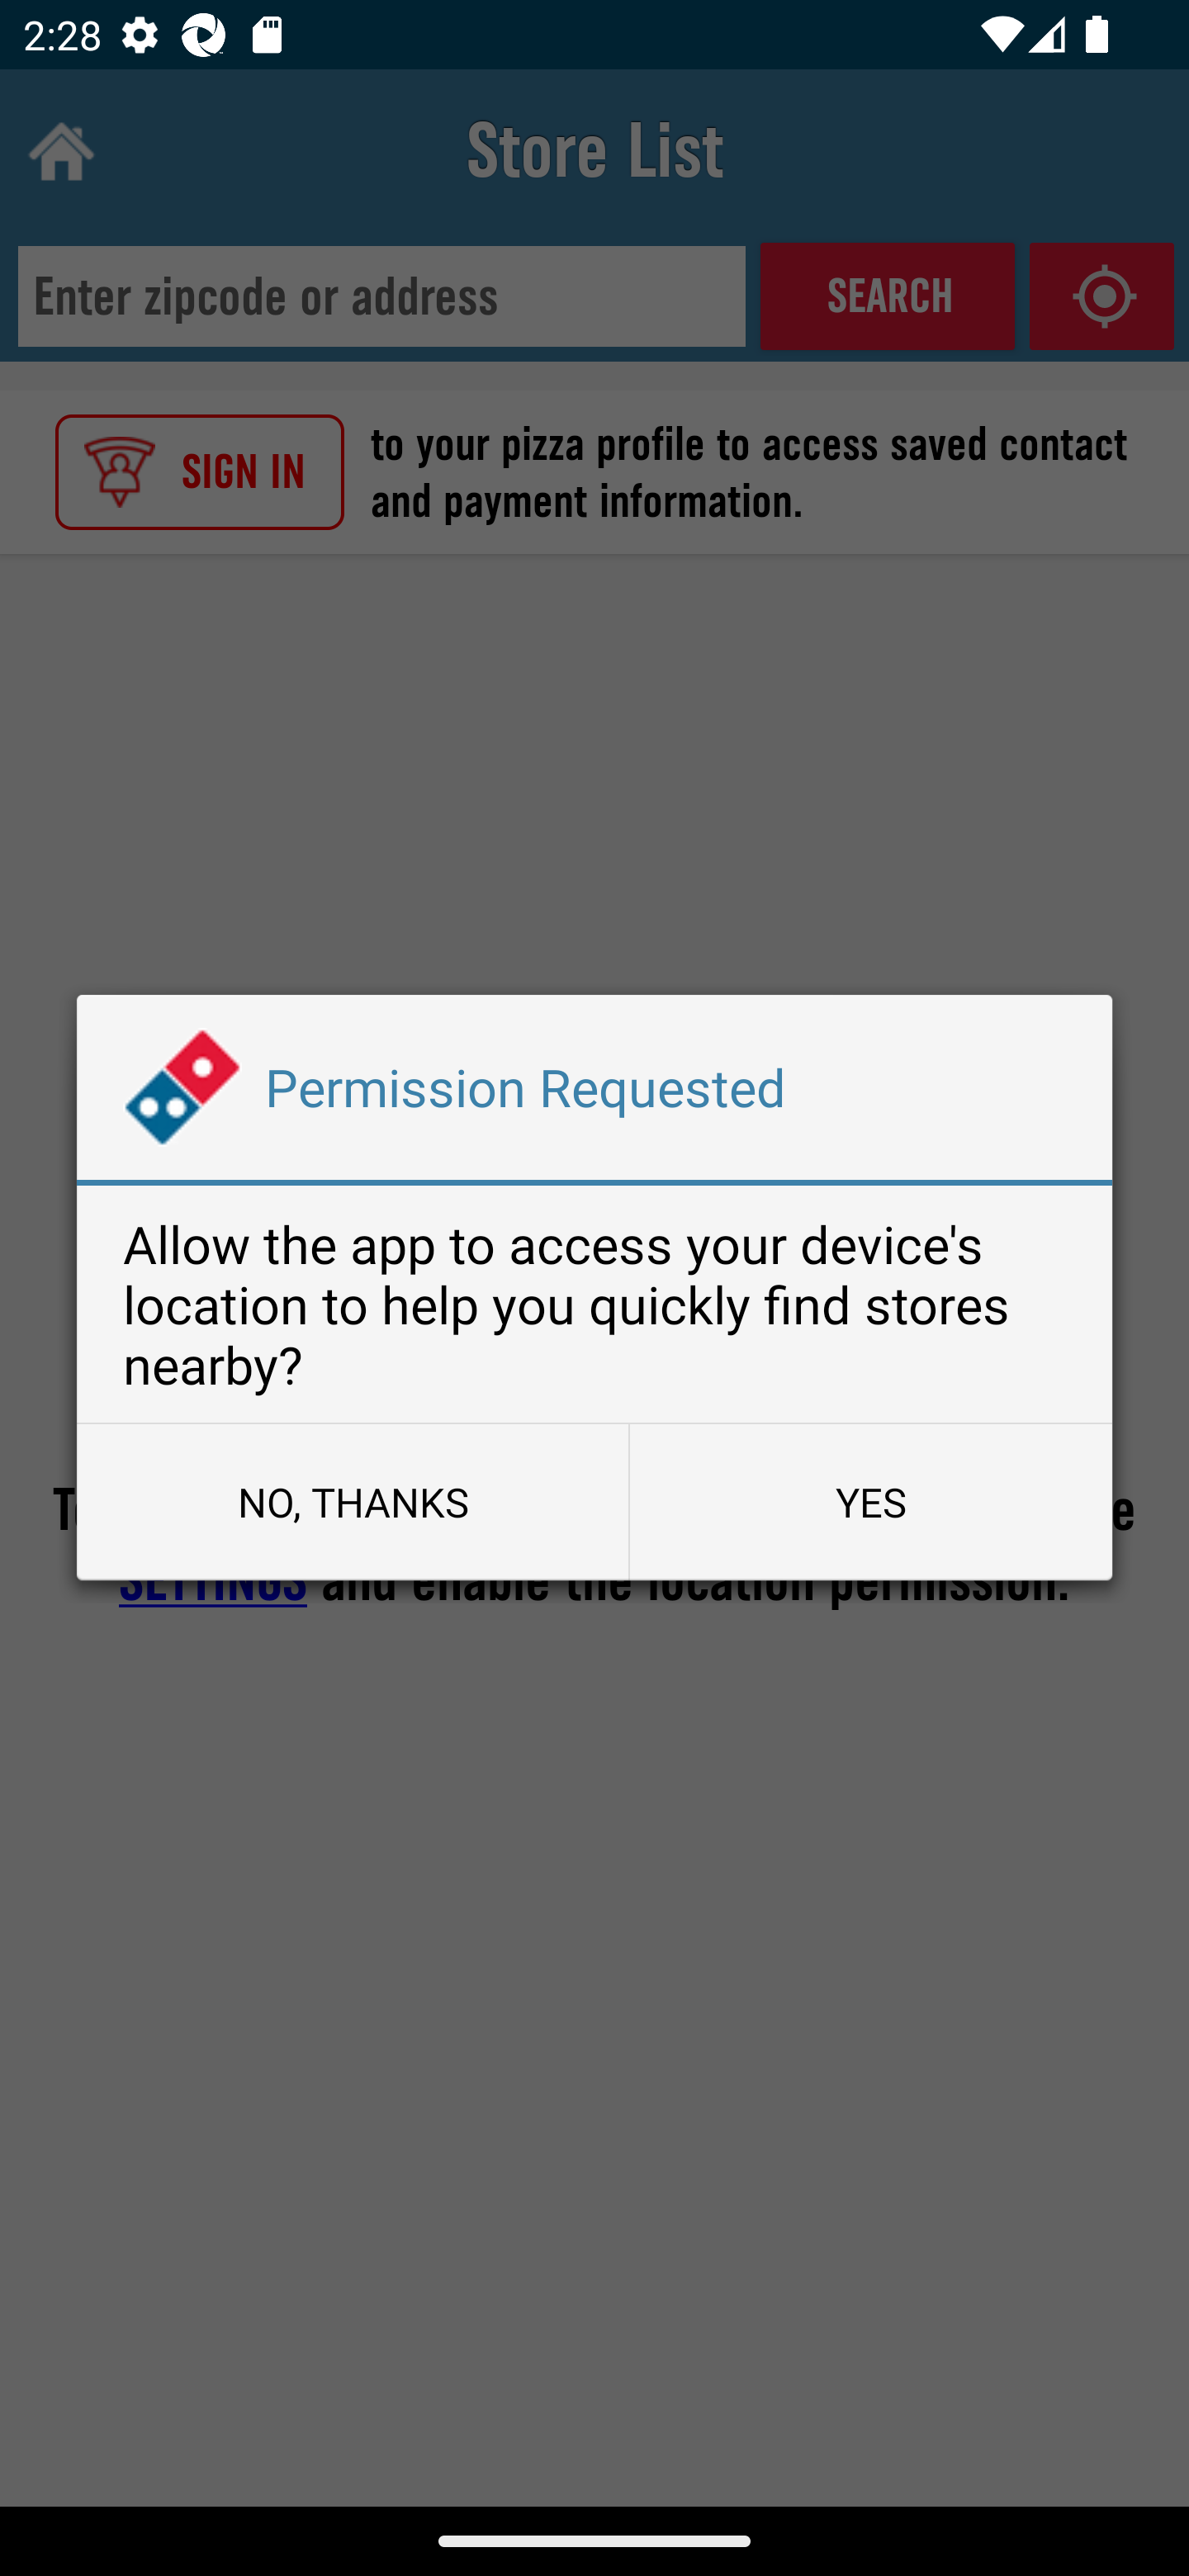  I want to click on YES, so click(870, 1501).